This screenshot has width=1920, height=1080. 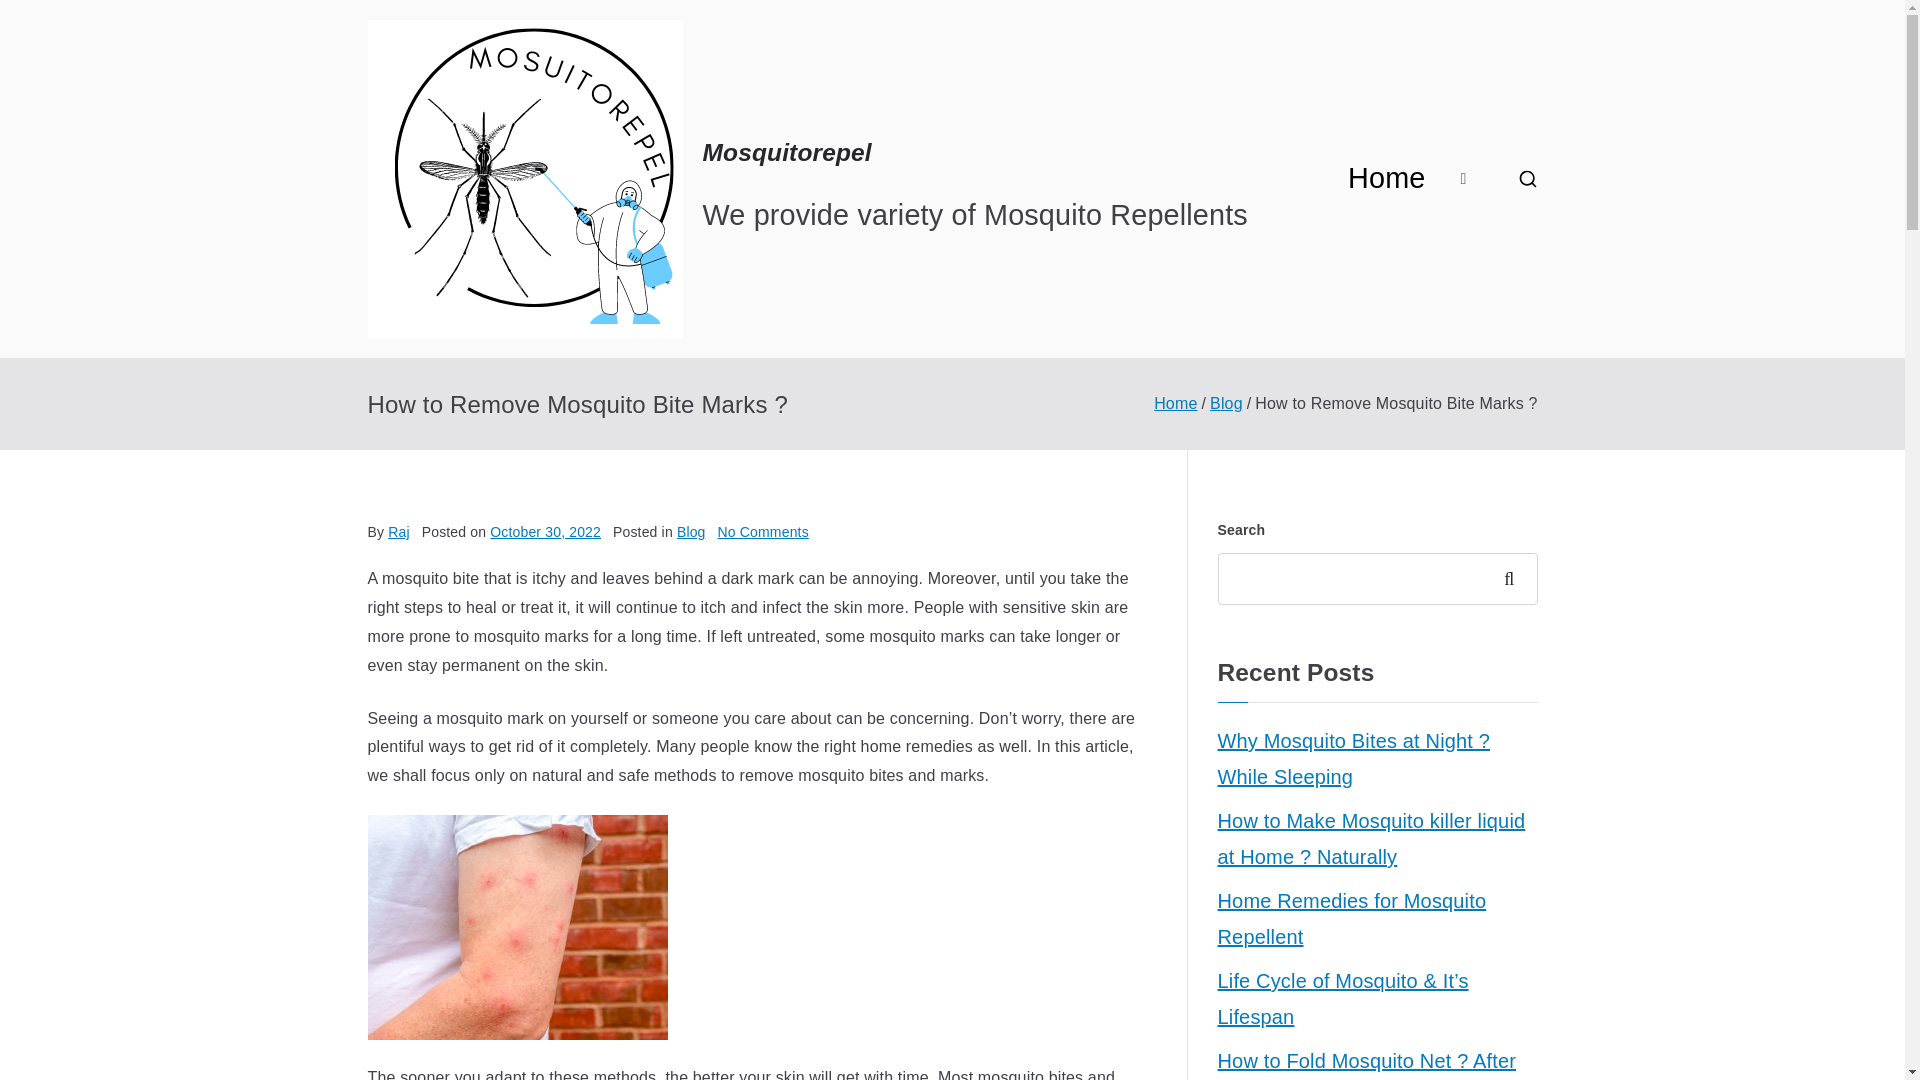 I want to click on Home, so click(x=544, y=532).